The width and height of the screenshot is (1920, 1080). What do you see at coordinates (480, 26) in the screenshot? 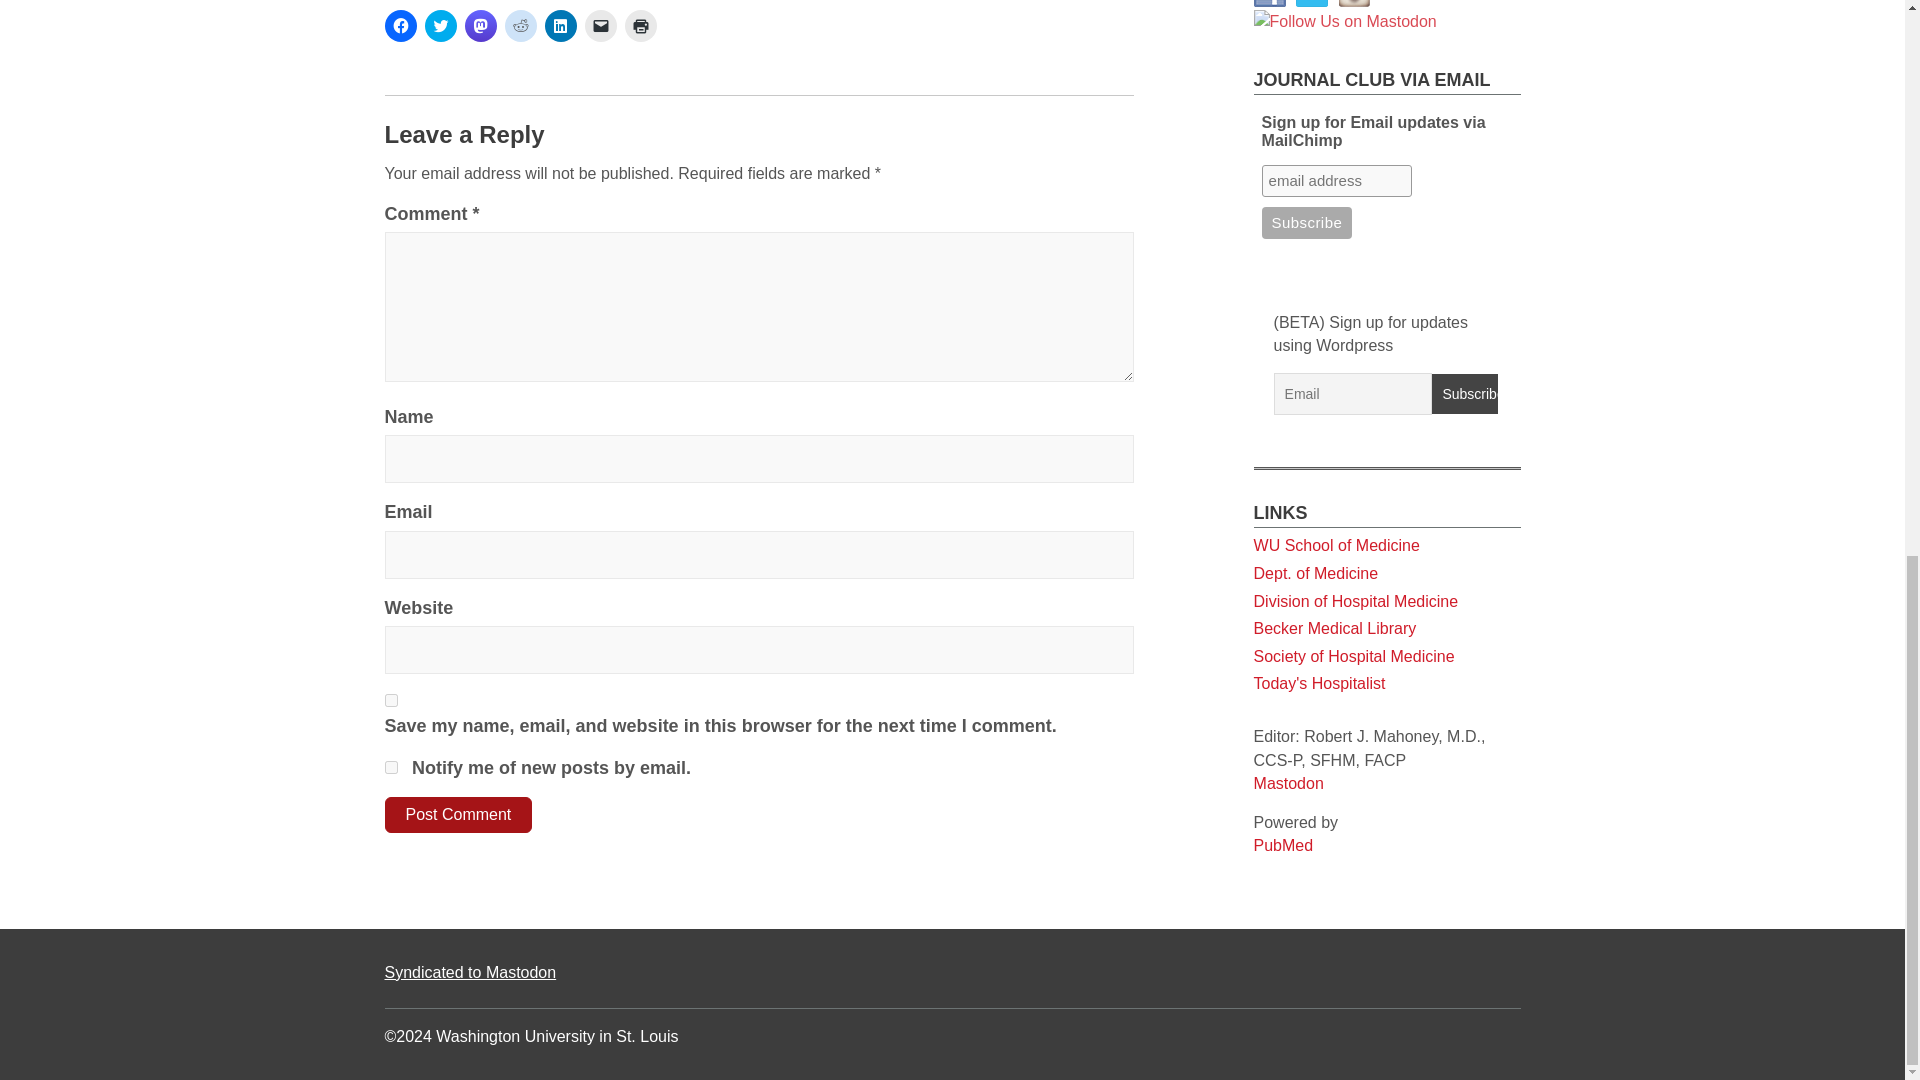
I see `Click to share on Mastodon` at bounding box center [480, 26].